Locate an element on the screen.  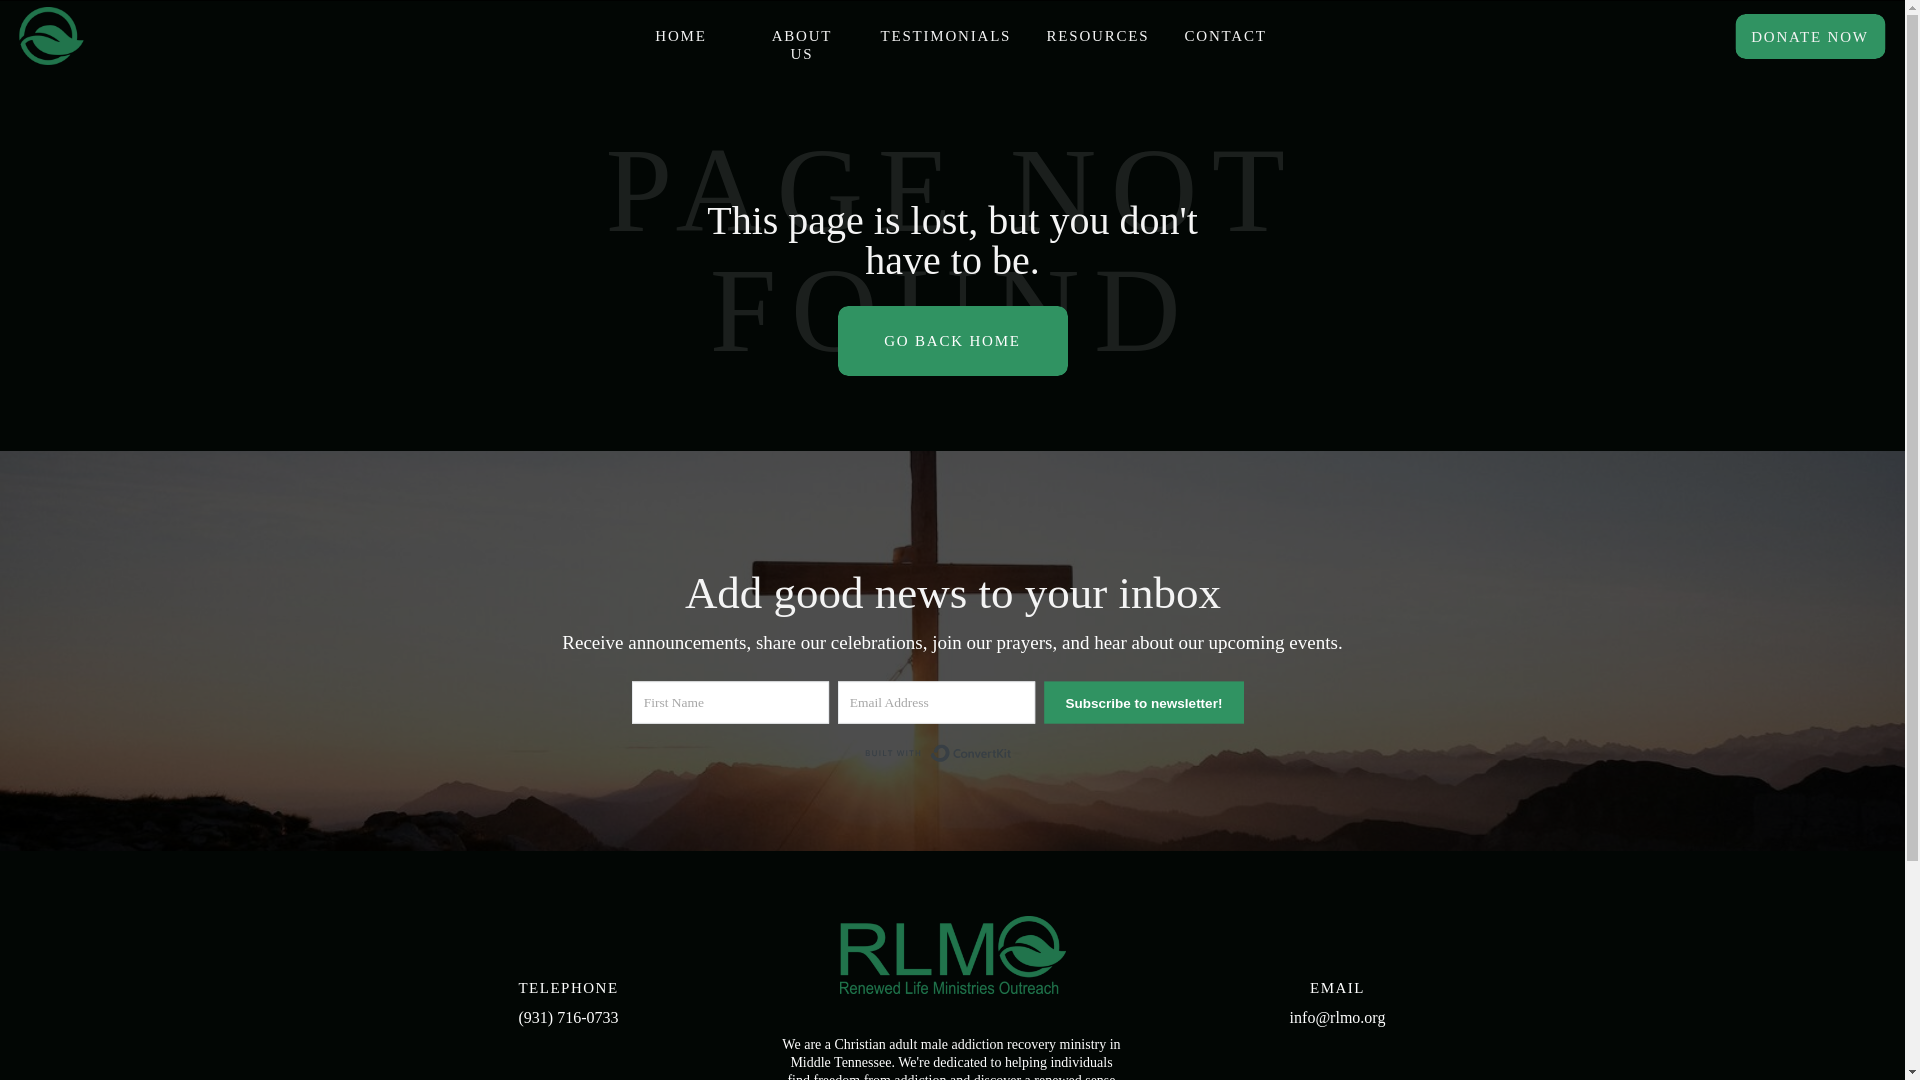
HOME is located at coordinates (681, 36).